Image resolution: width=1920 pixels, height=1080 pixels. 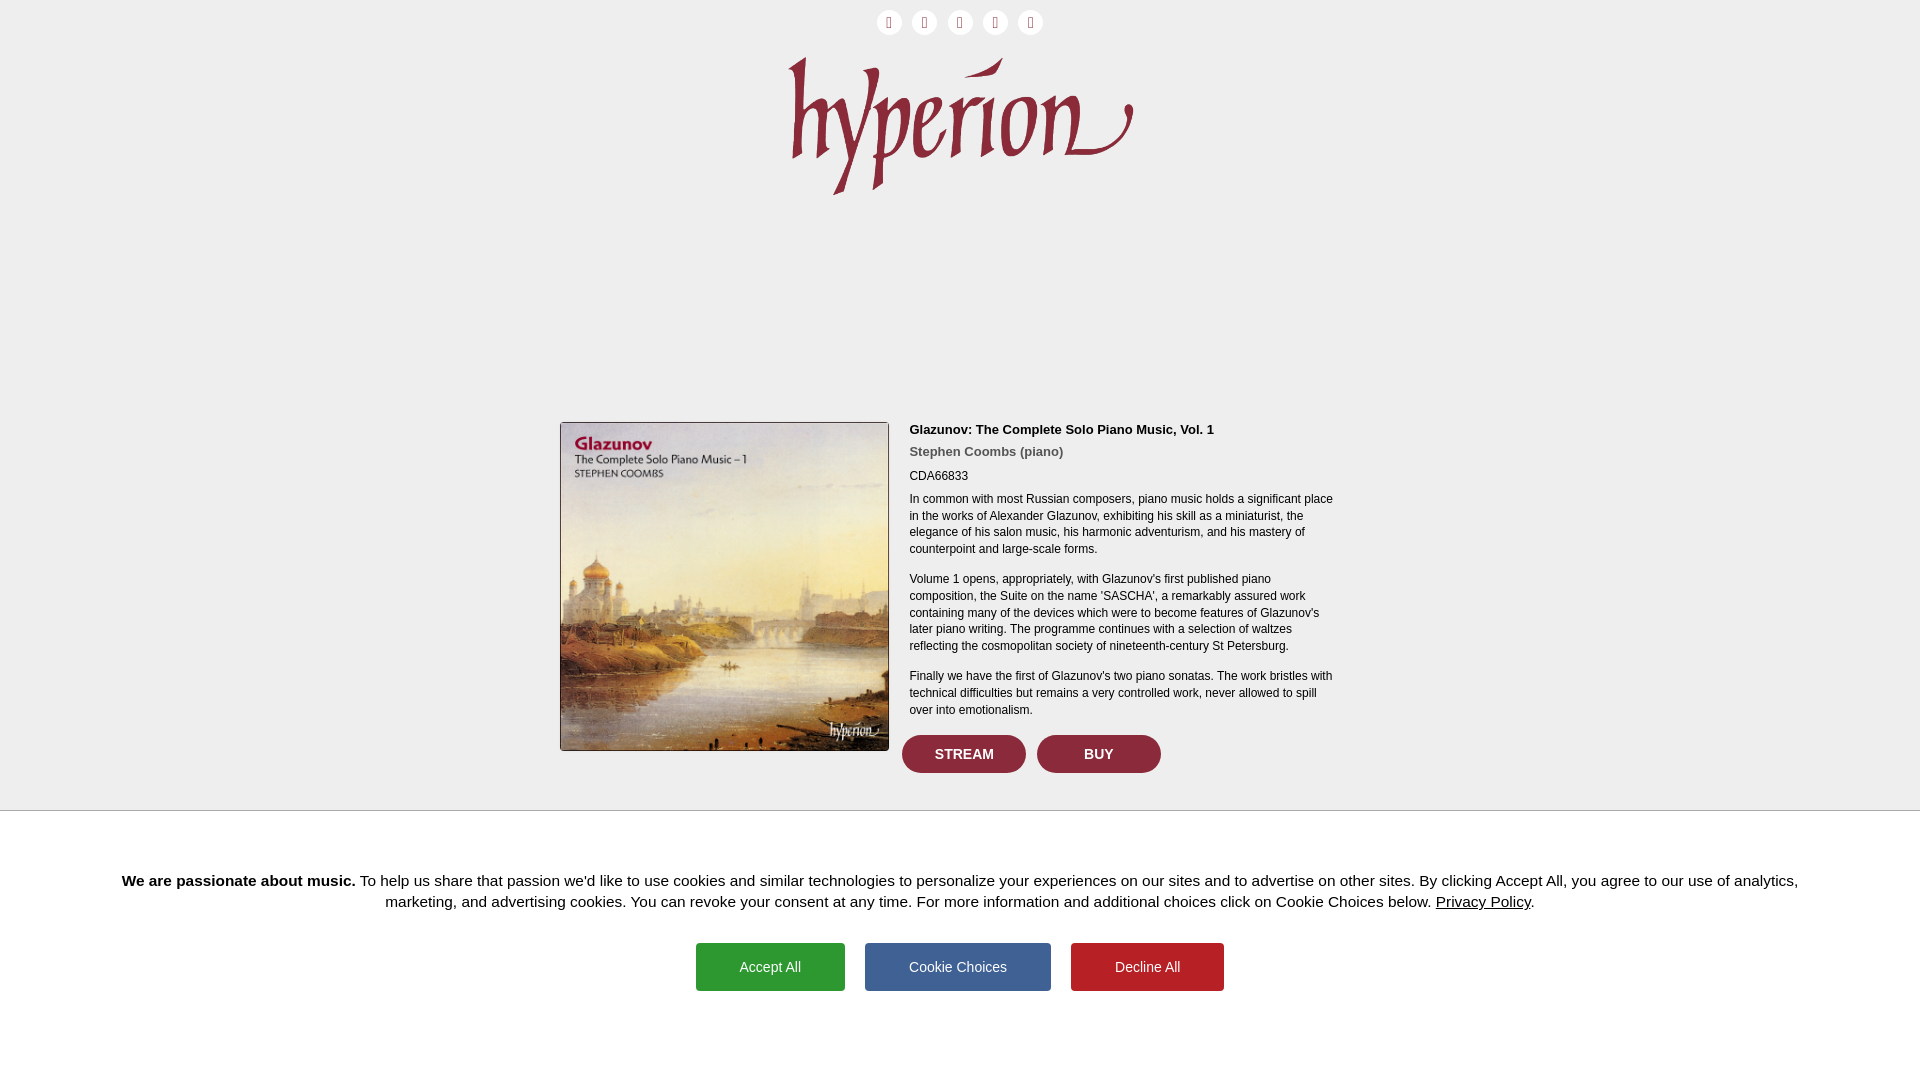 I want to click on STREAM, so click(x=964, y=754).